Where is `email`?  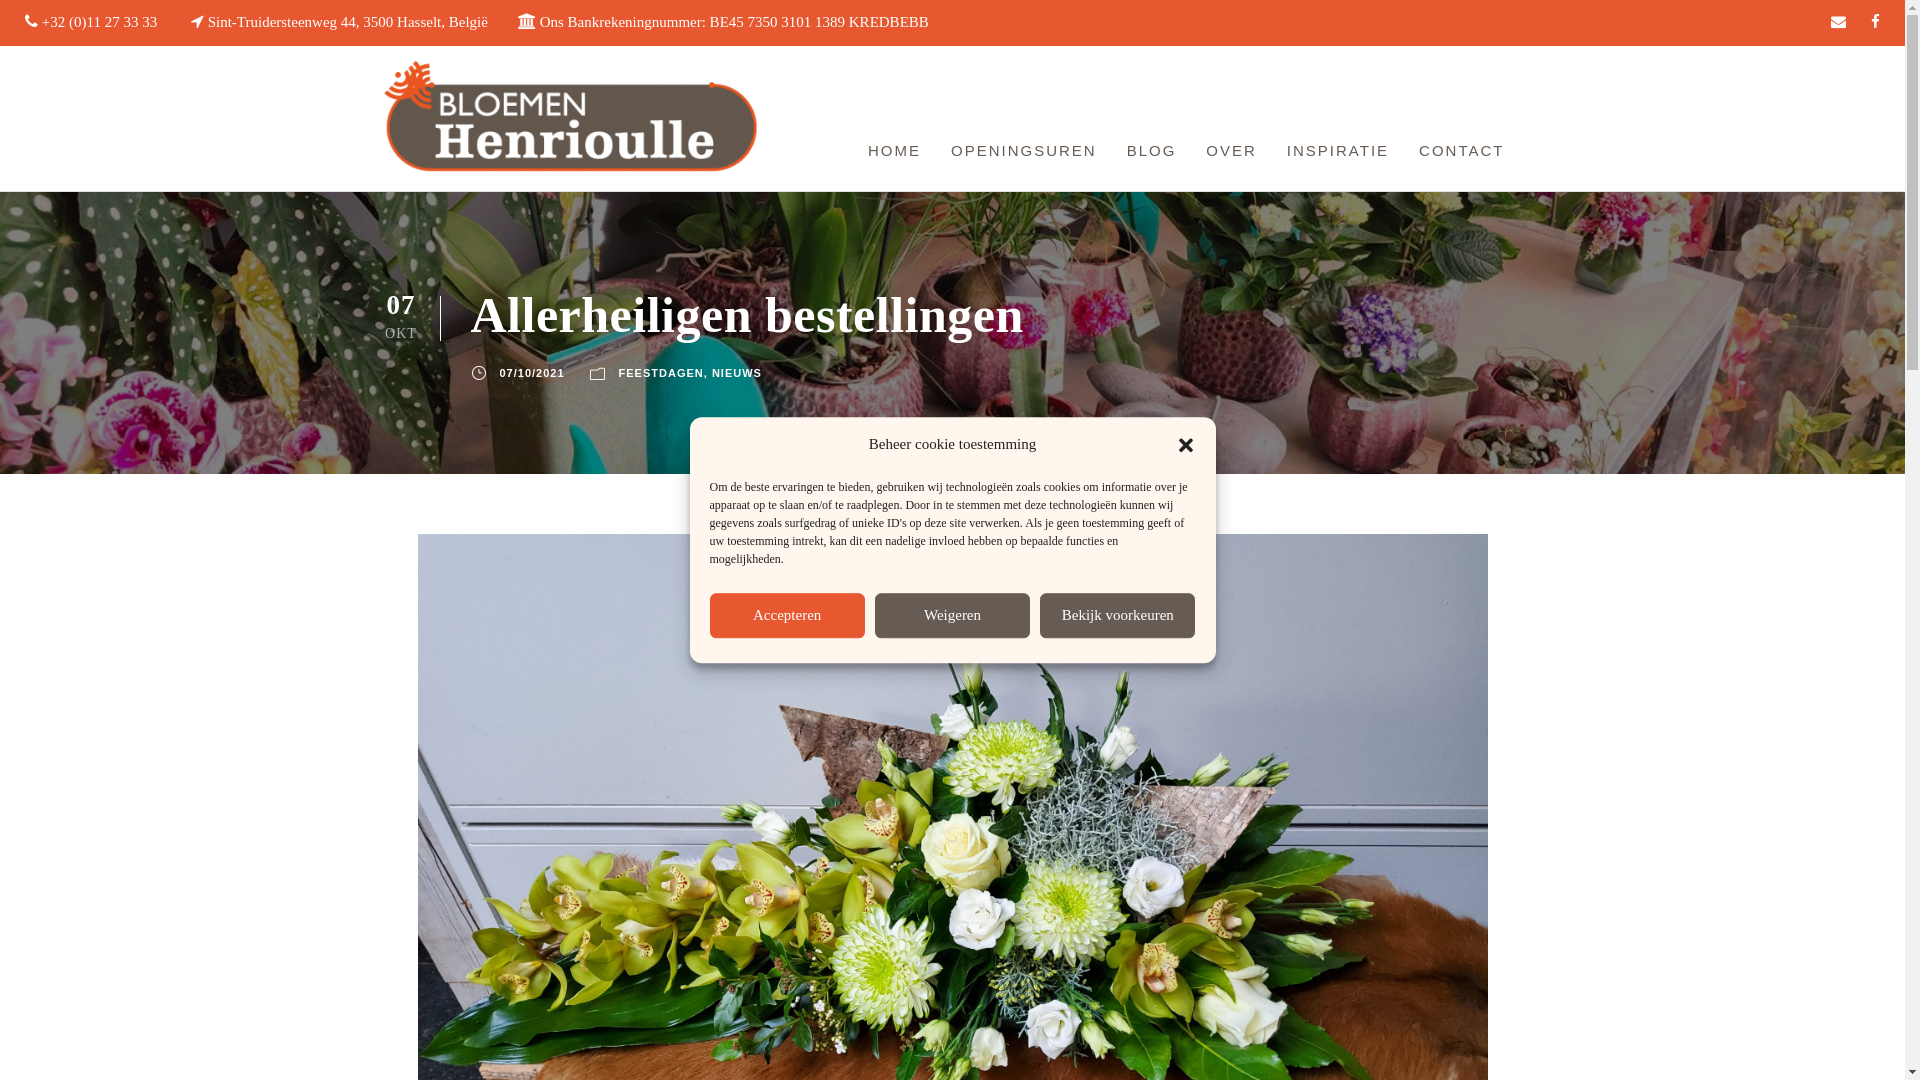 email is located at coordinates (1838, 22).